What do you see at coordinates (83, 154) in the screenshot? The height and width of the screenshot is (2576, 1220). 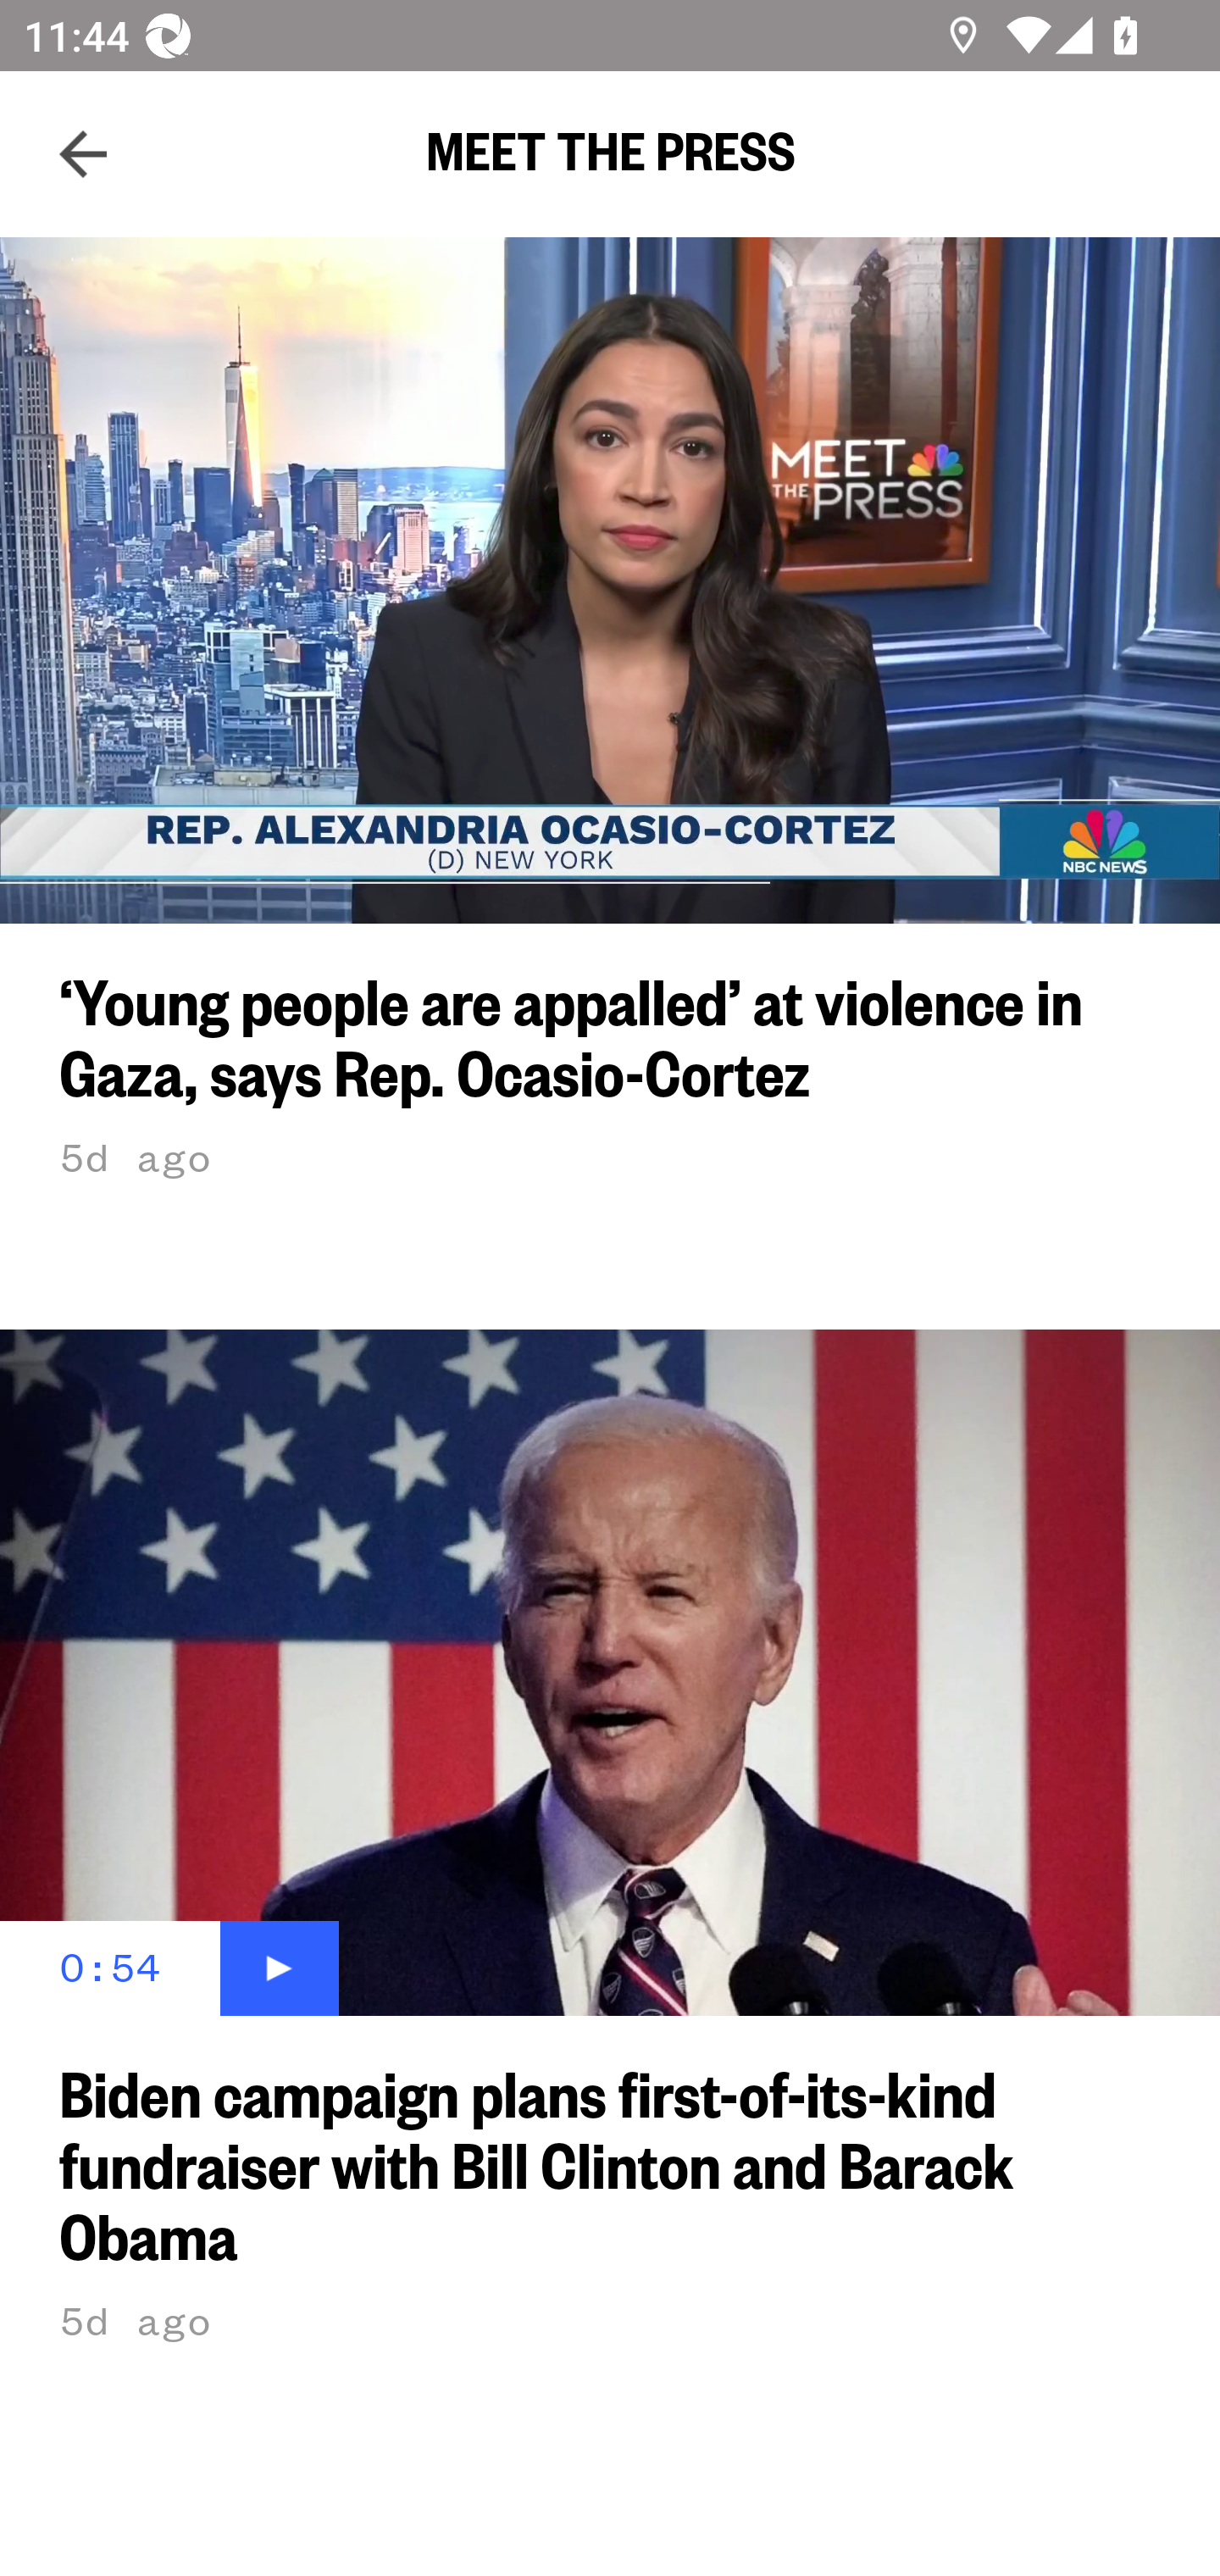 I see `Navigate up` at bounding box center [83, 154].